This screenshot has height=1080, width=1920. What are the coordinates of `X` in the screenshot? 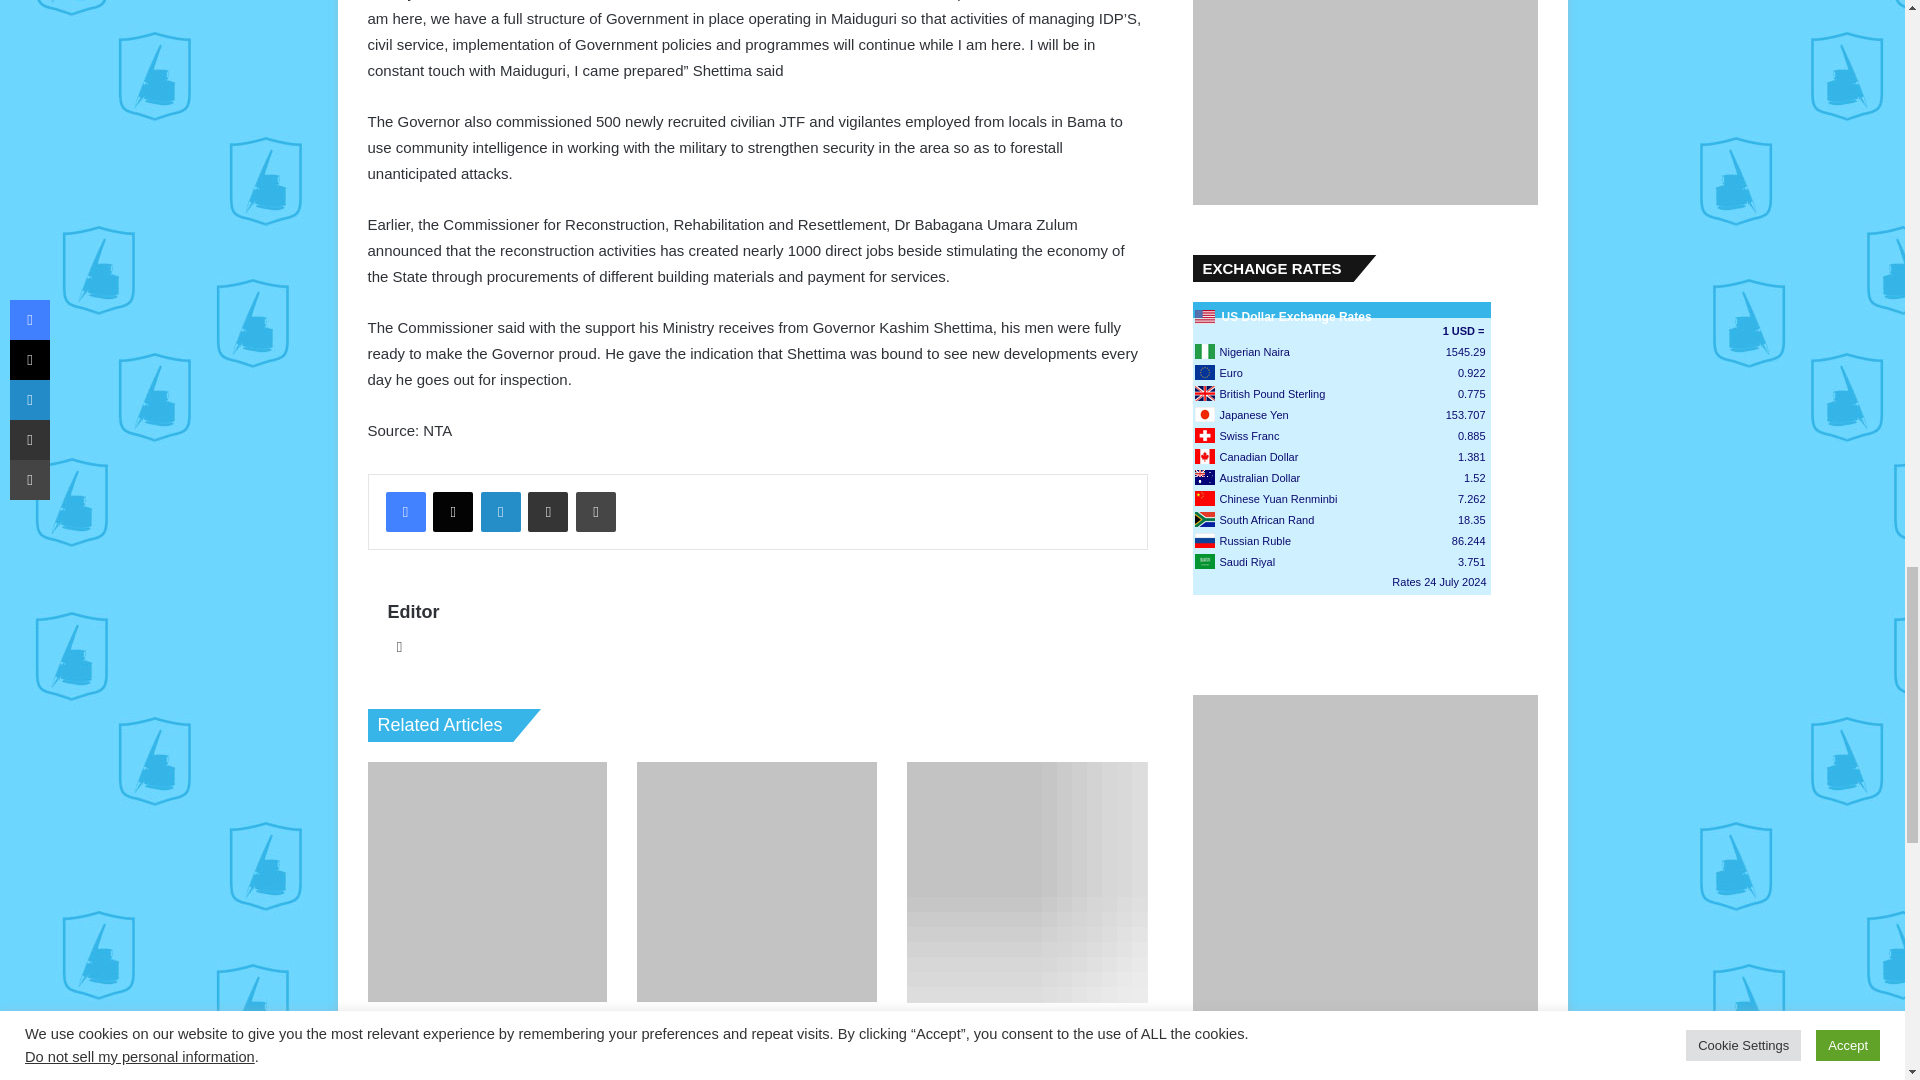 It's located at (452, 512).